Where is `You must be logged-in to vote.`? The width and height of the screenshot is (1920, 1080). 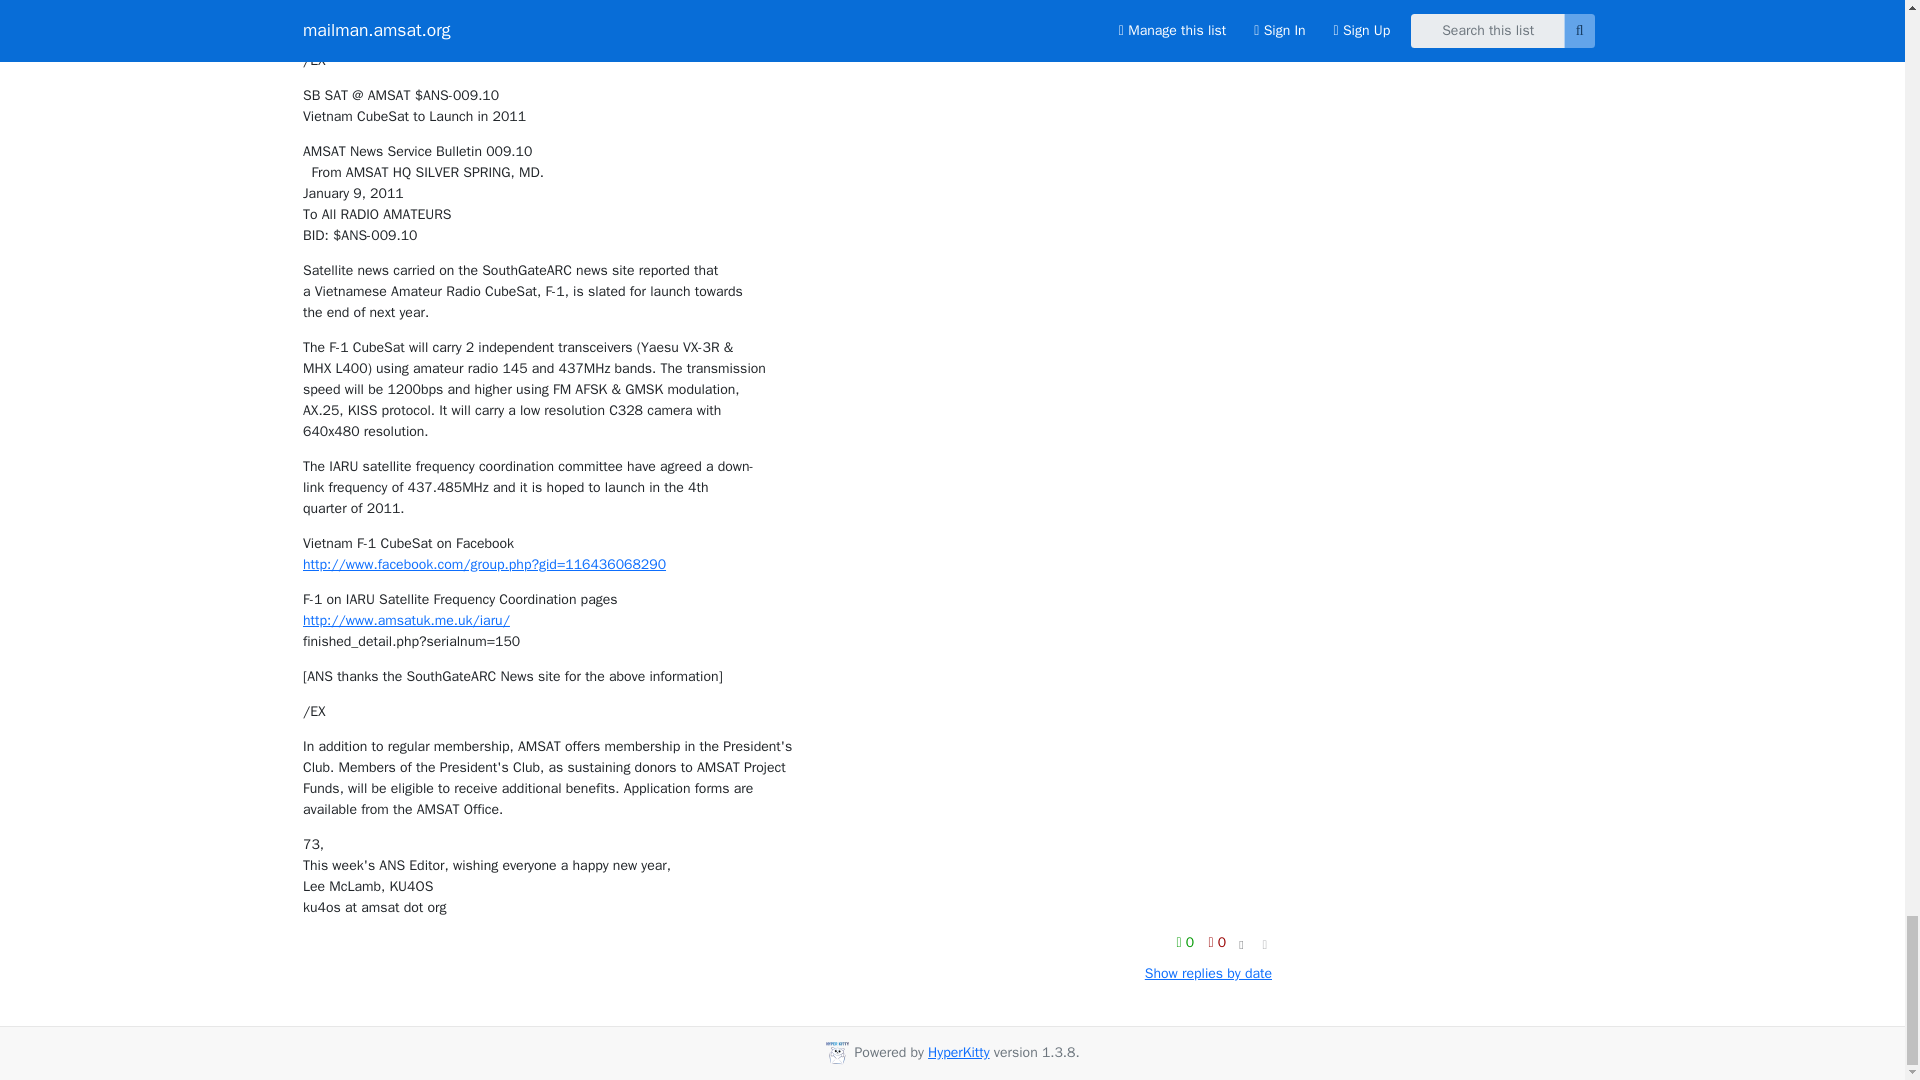
You must be logged-in to vote. is located at coordinates (1216, 942).